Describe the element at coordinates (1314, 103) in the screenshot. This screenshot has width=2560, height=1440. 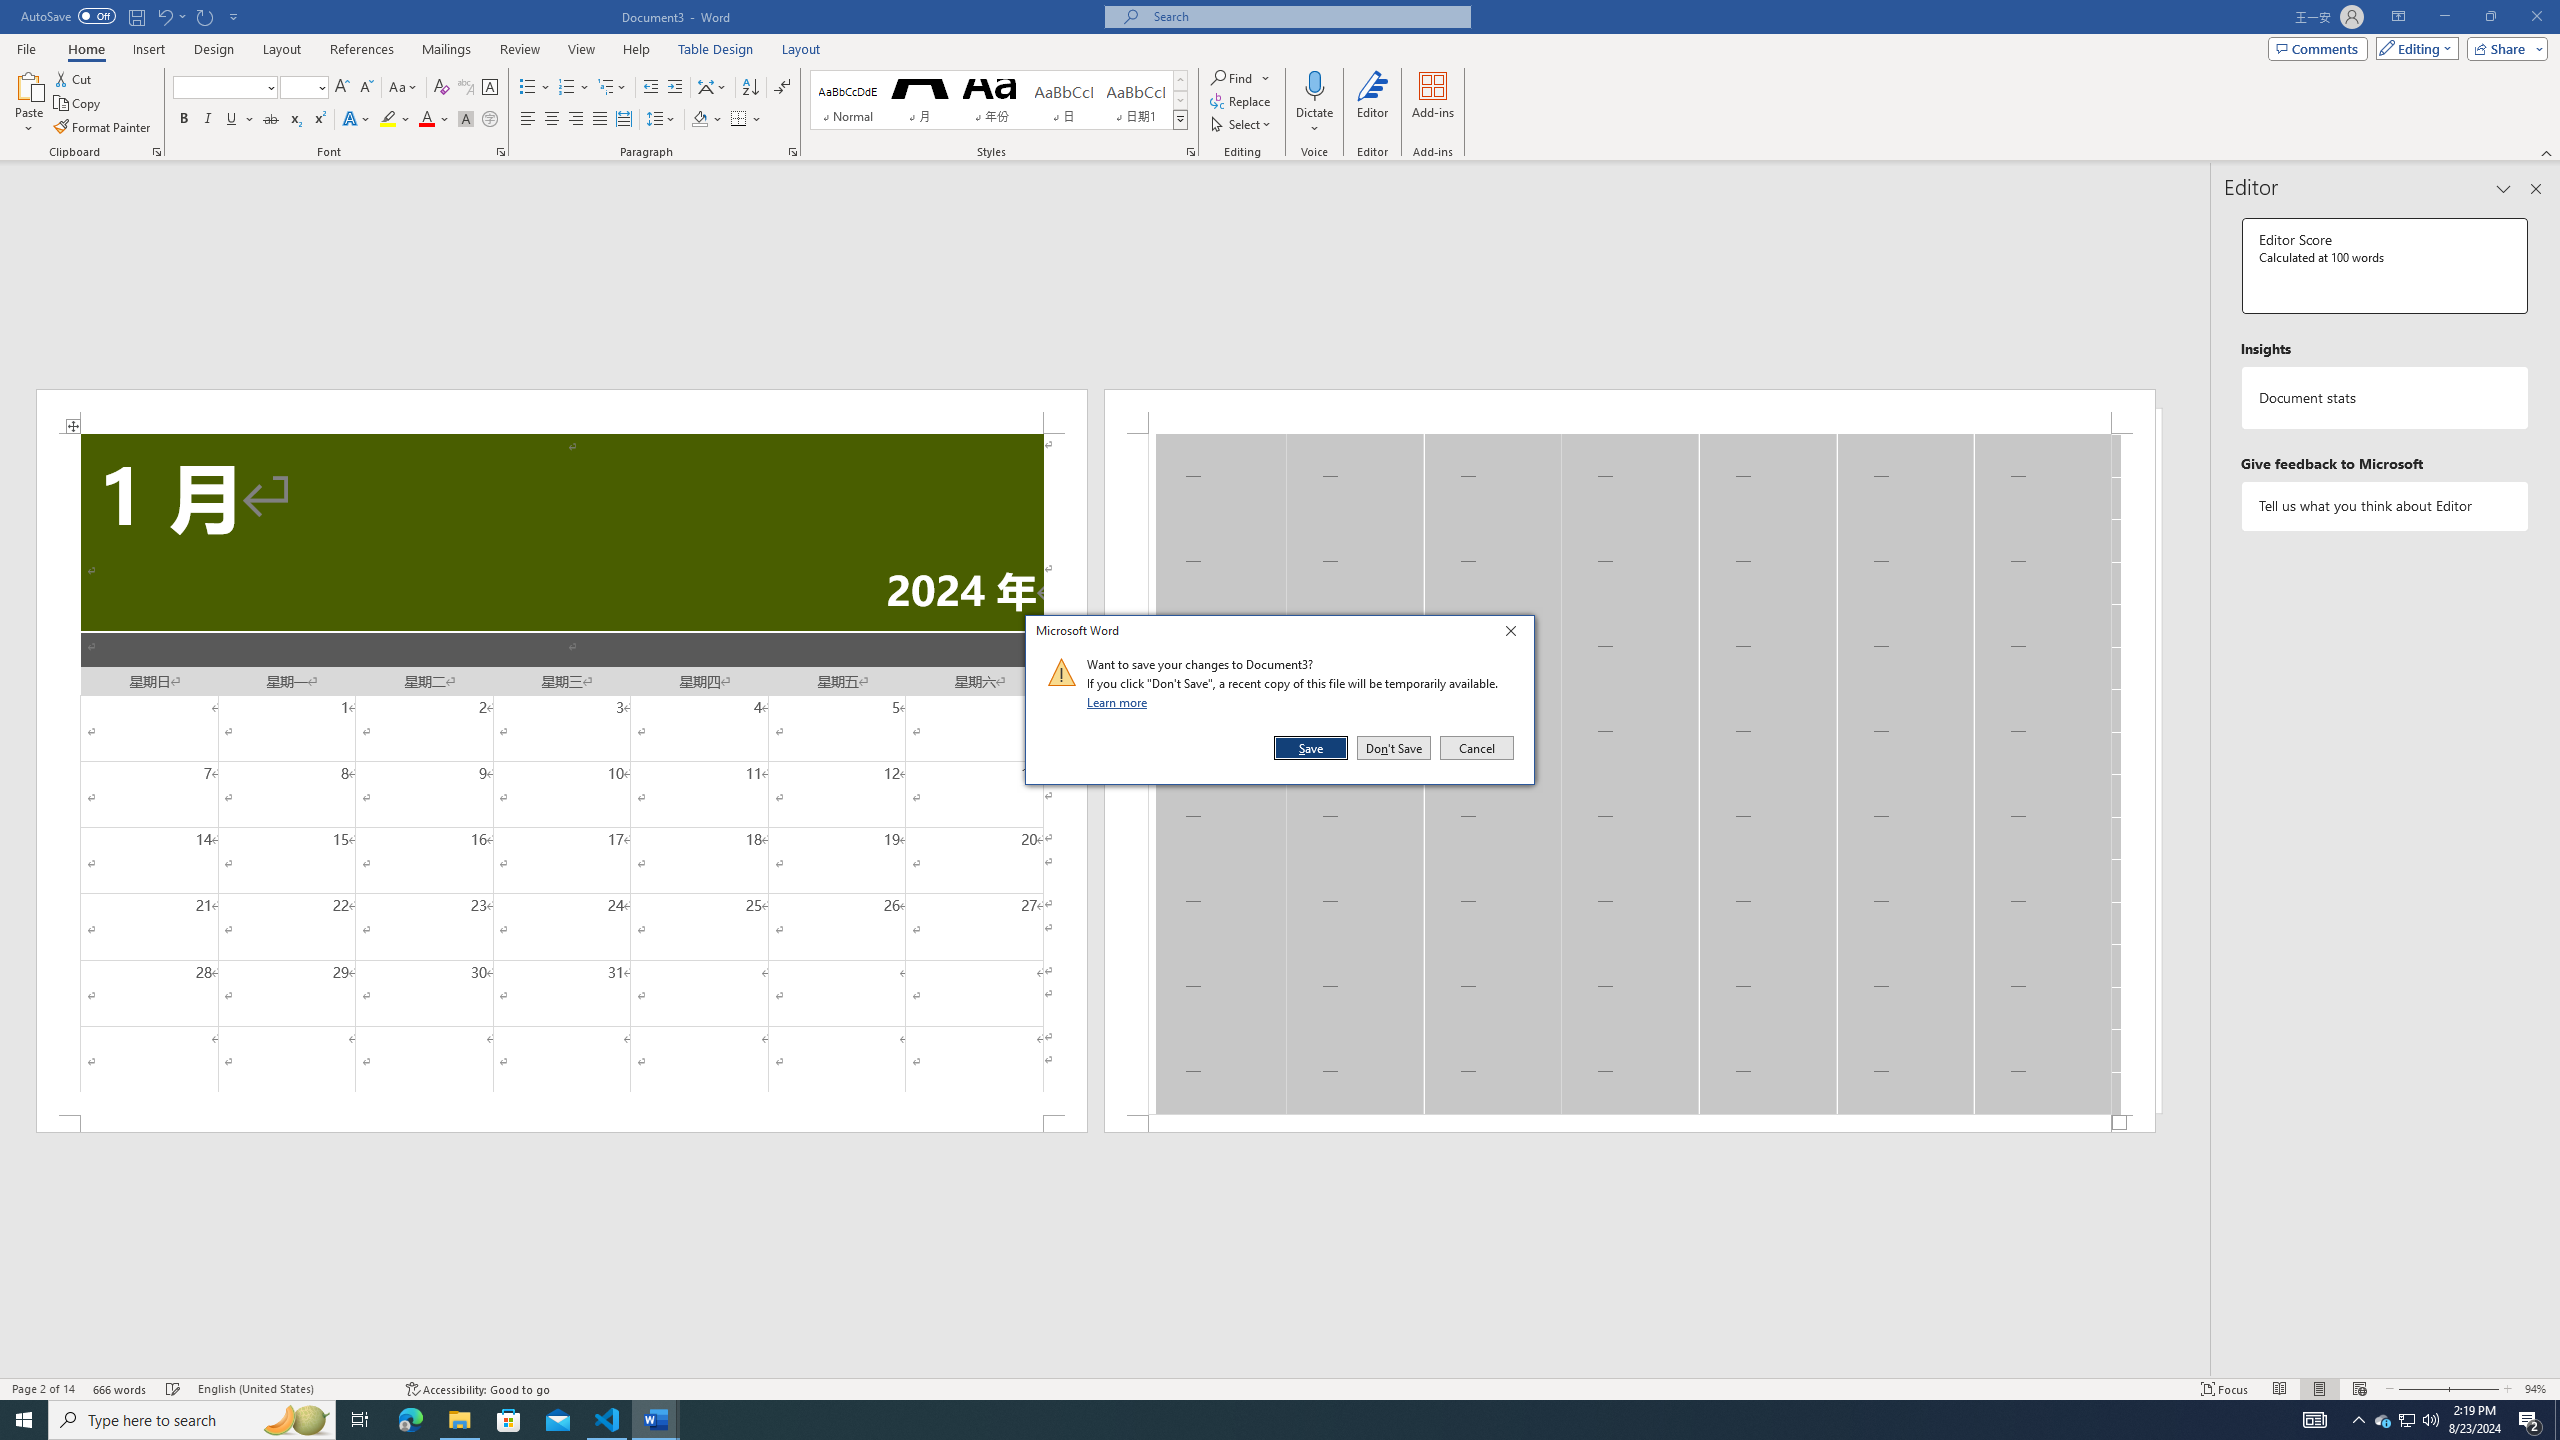
I see `Dictate` at that location.